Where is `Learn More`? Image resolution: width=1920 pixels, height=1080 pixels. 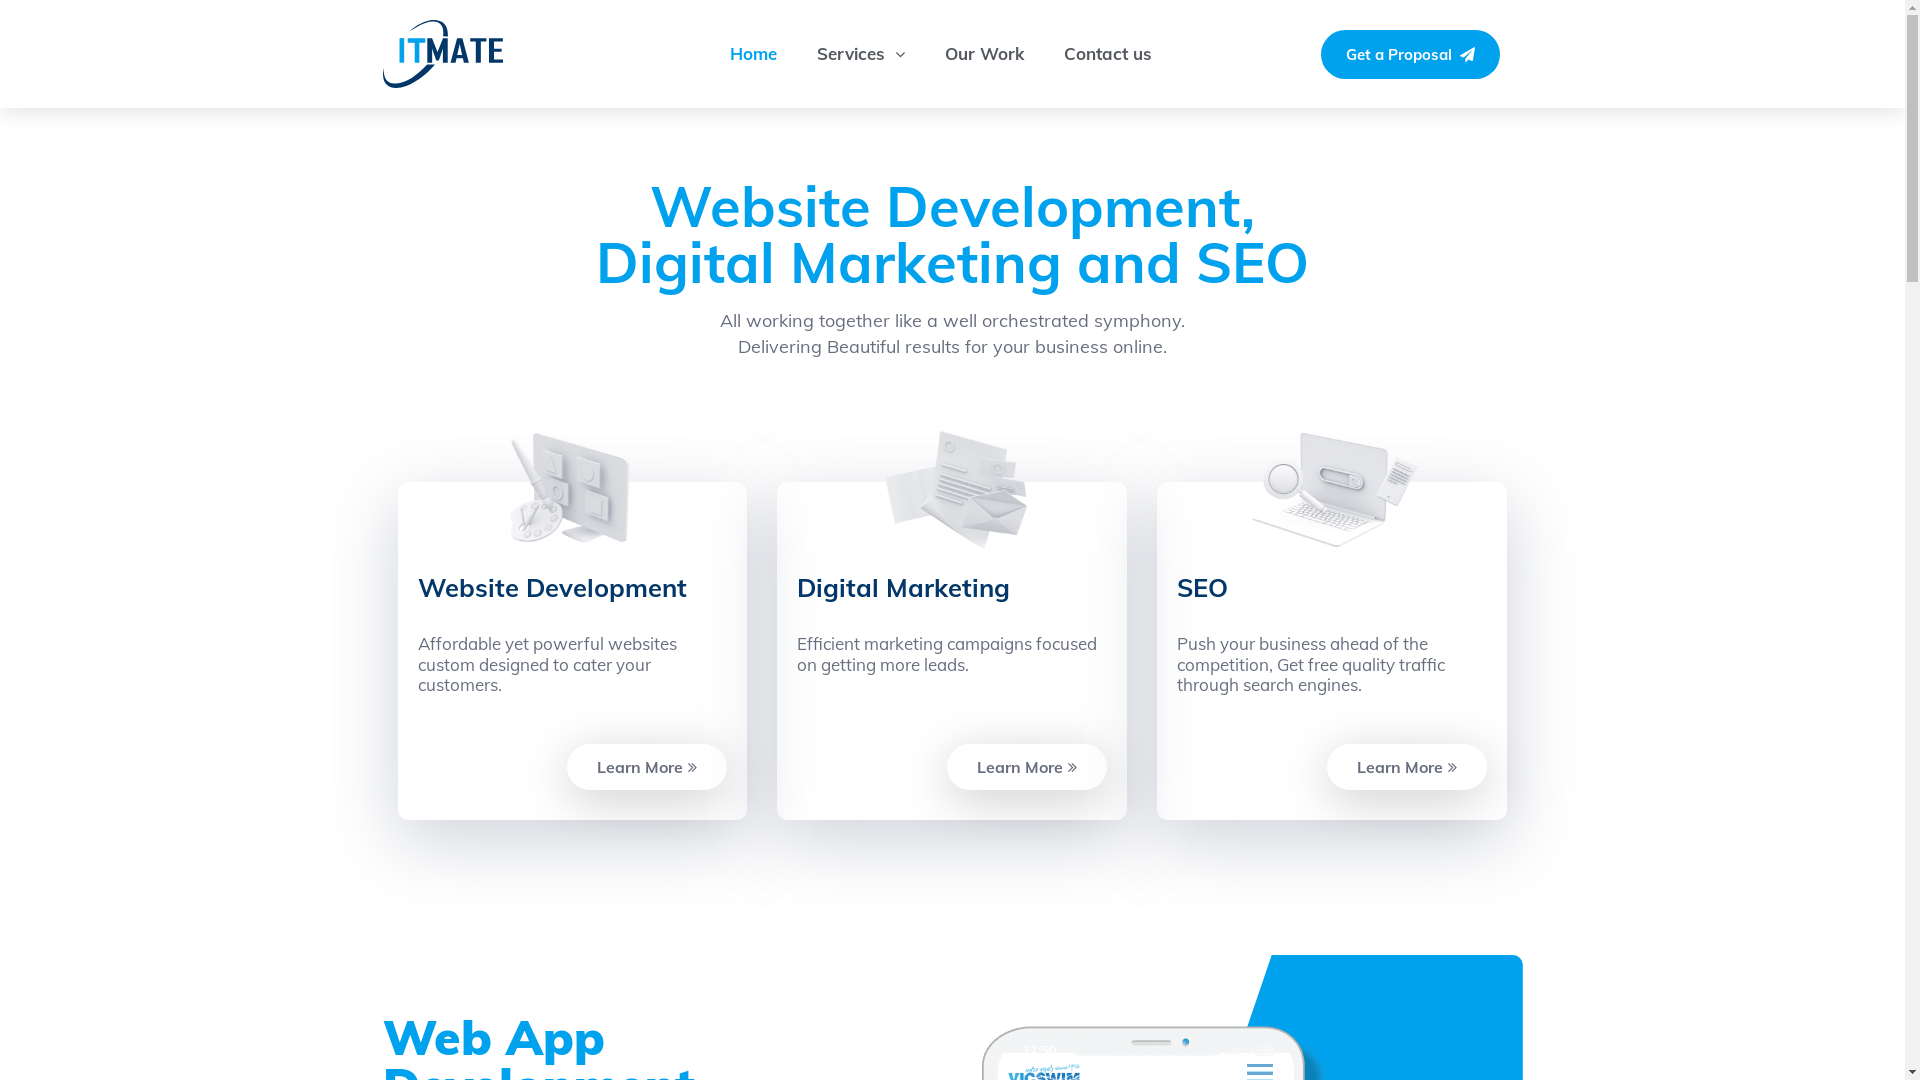 Learn More is located at coordinates (1027, 767).